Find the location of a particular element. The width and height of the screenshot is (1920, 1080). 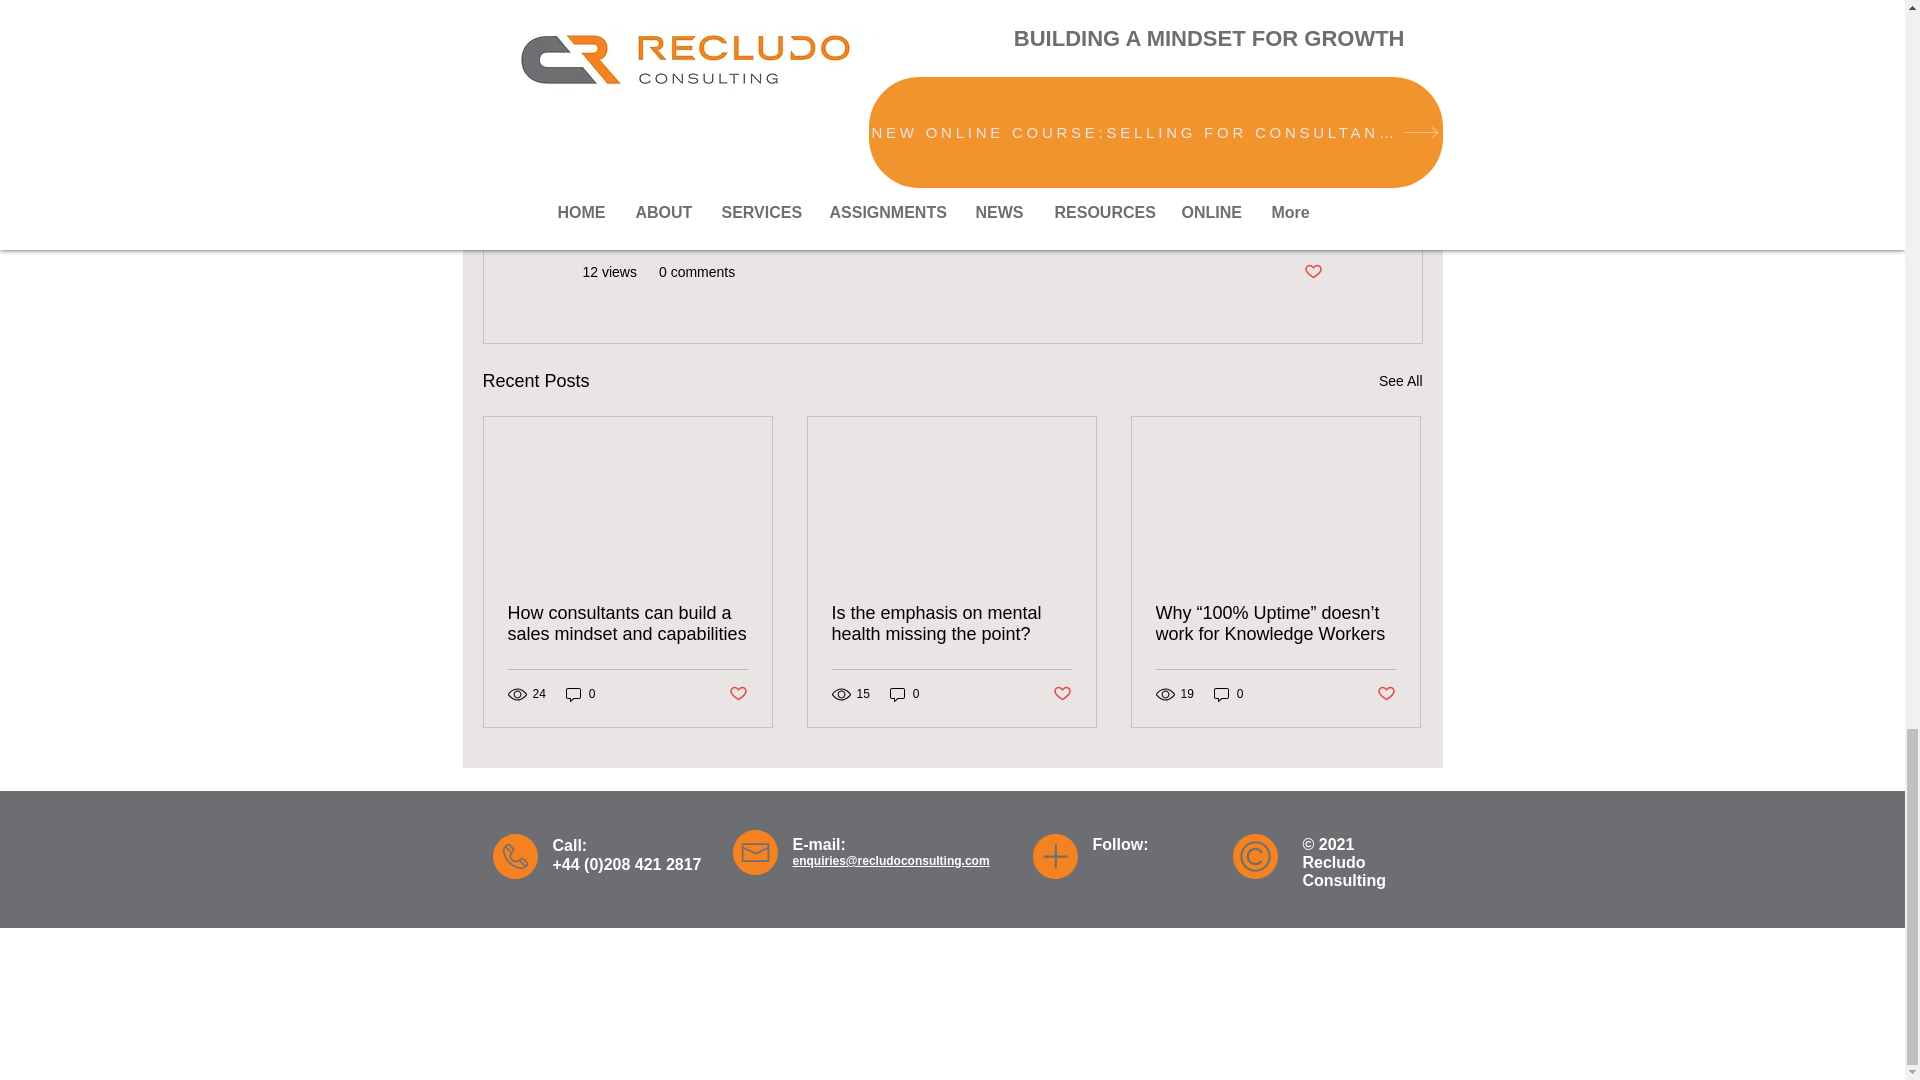

Is the emphasis on mental health missing the point? is located at coordinates (951, 623).